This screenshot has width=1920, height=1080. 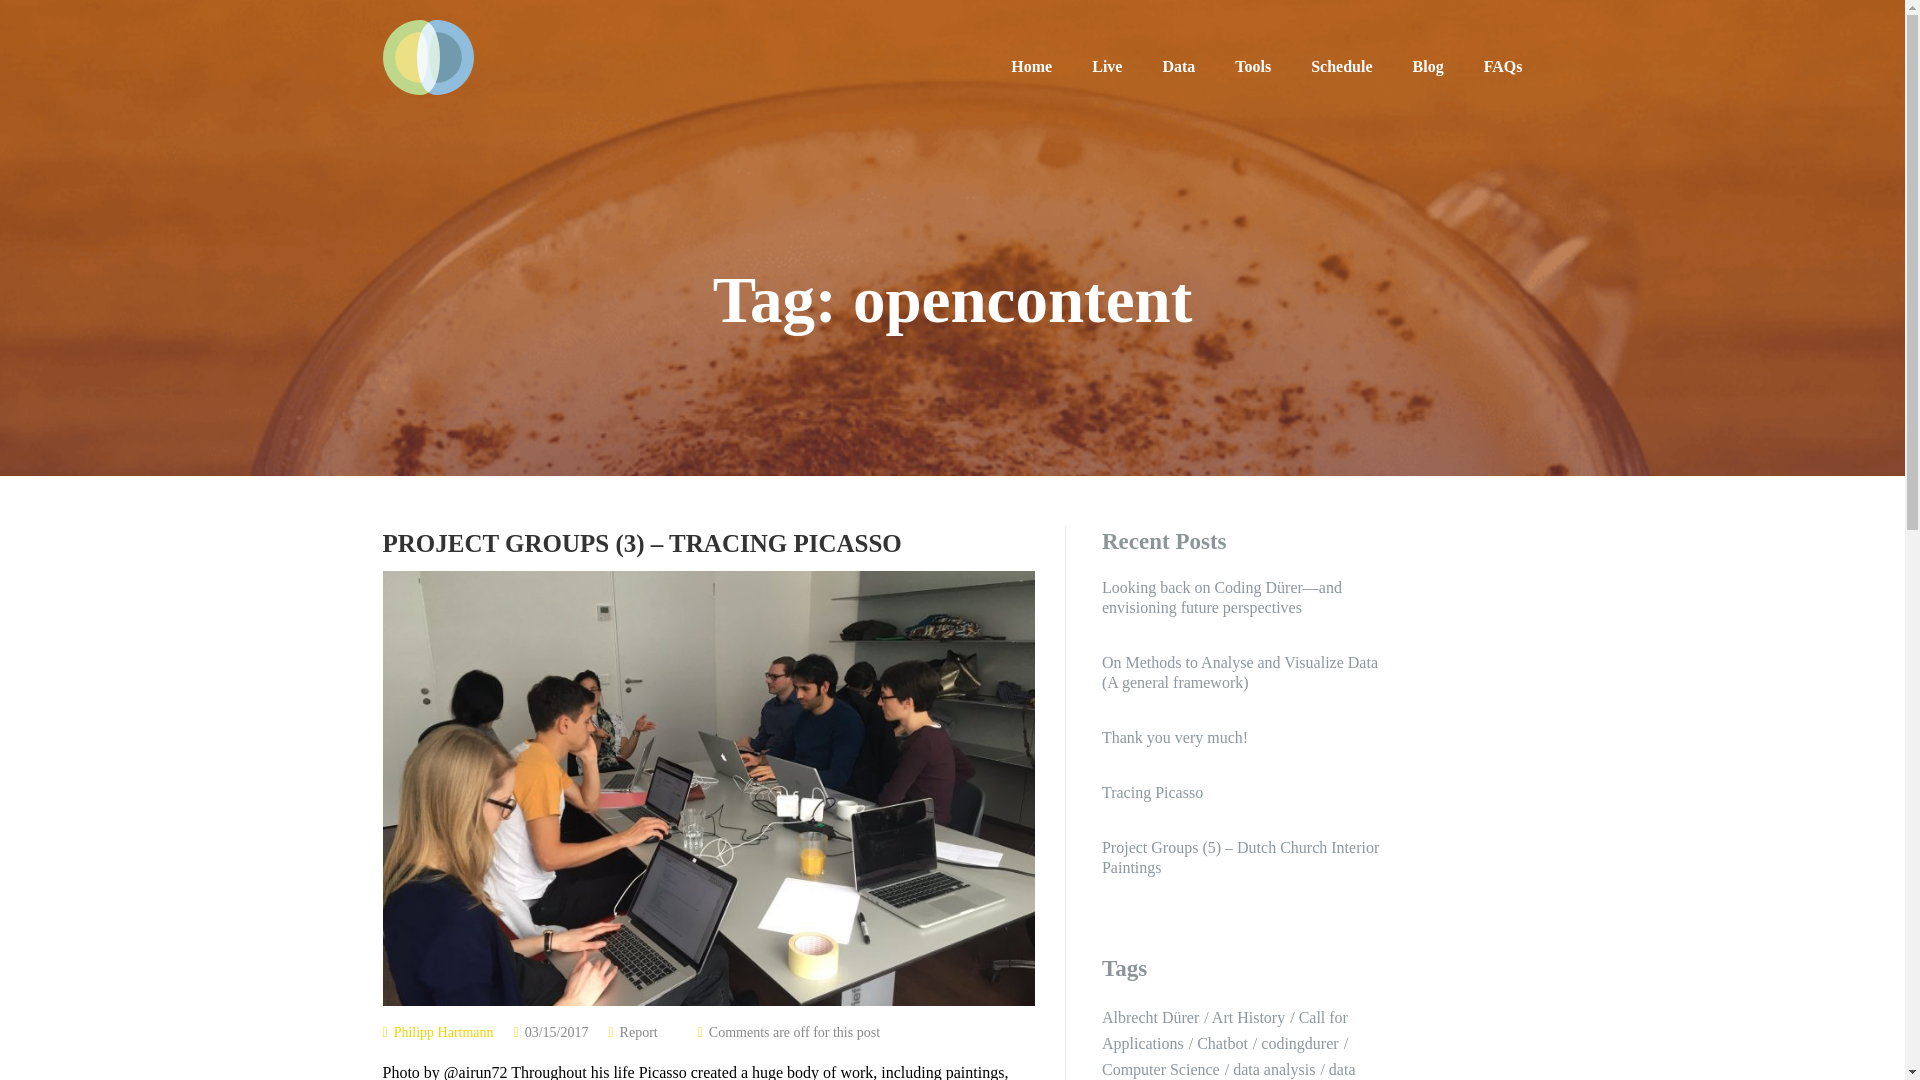 What do you see at coordinates (1245, 793) in the screenshot?
I see `Tracing Picasso` at bounding box center [1245, 793].